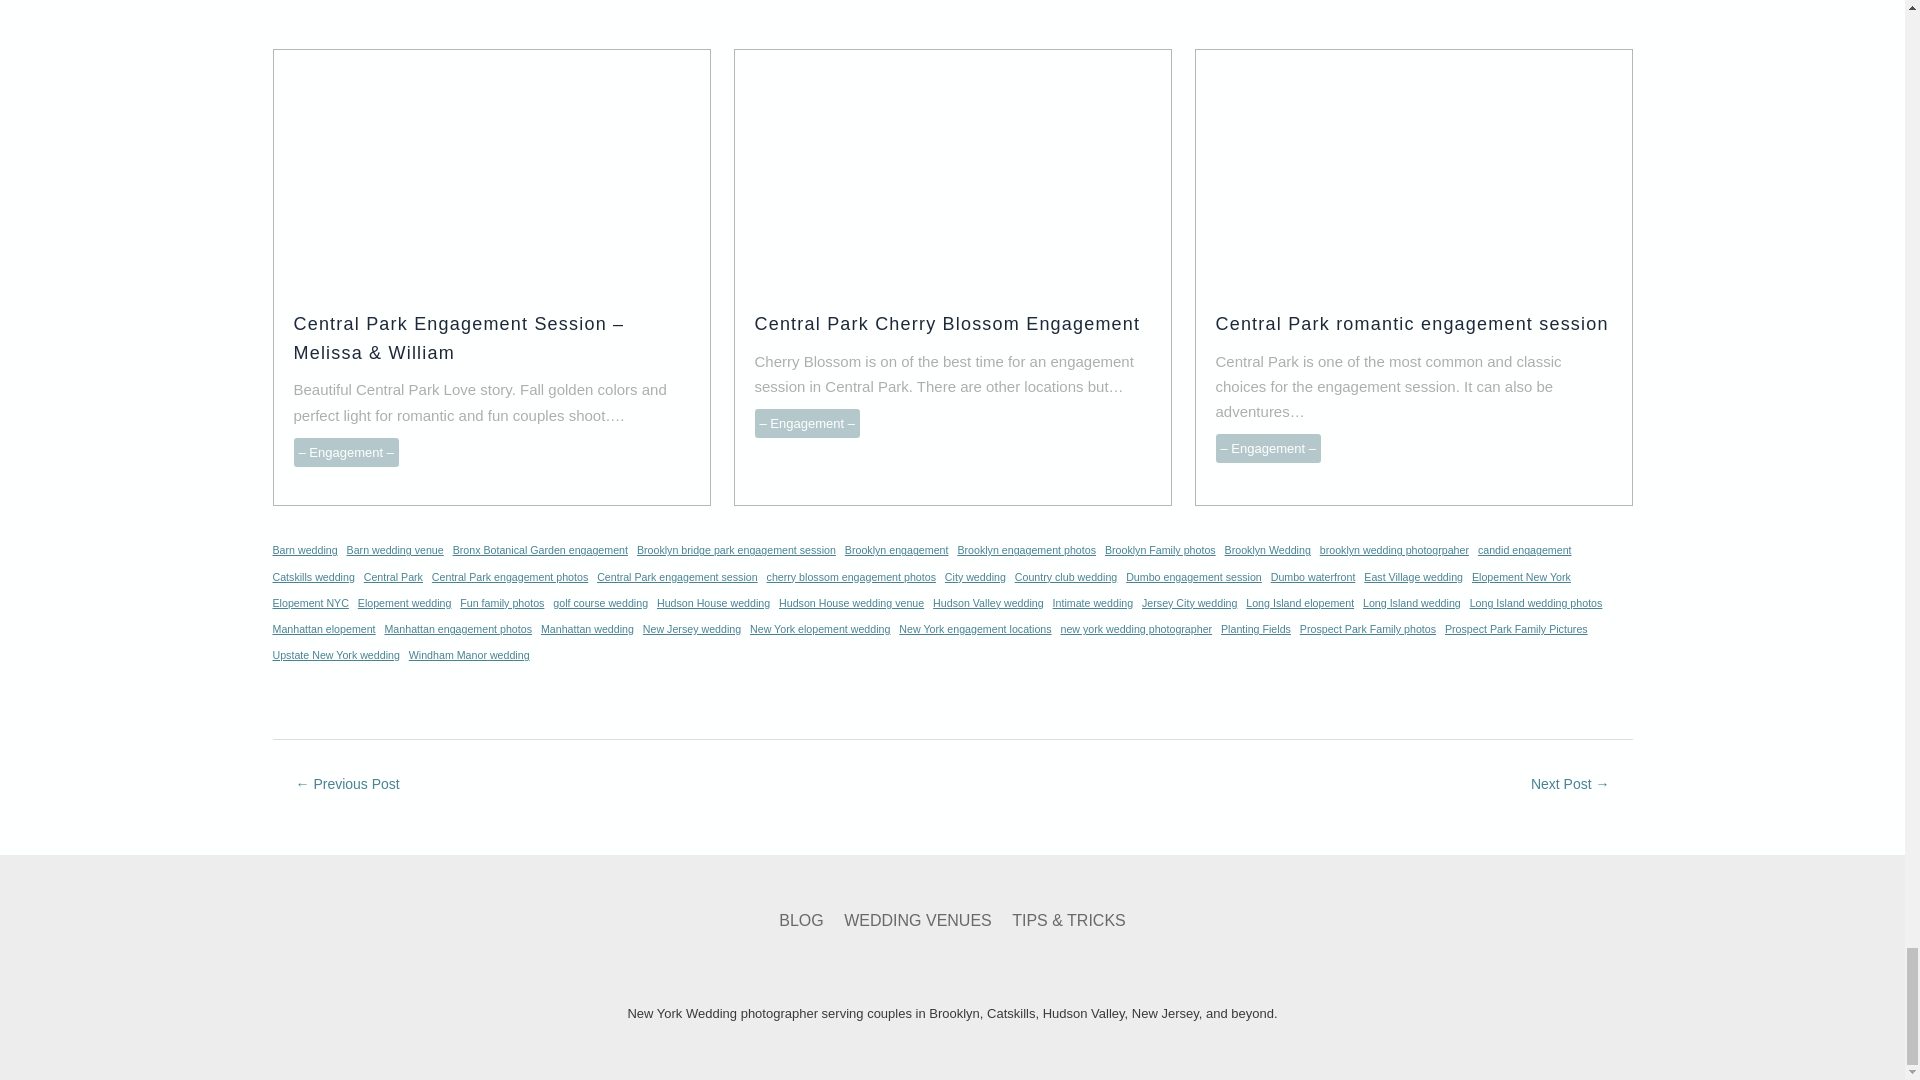 The image size is (1920, 1080). Describe the element at coordinates (304, 550) in the screenshot. I see `Barn wedding` at that location.